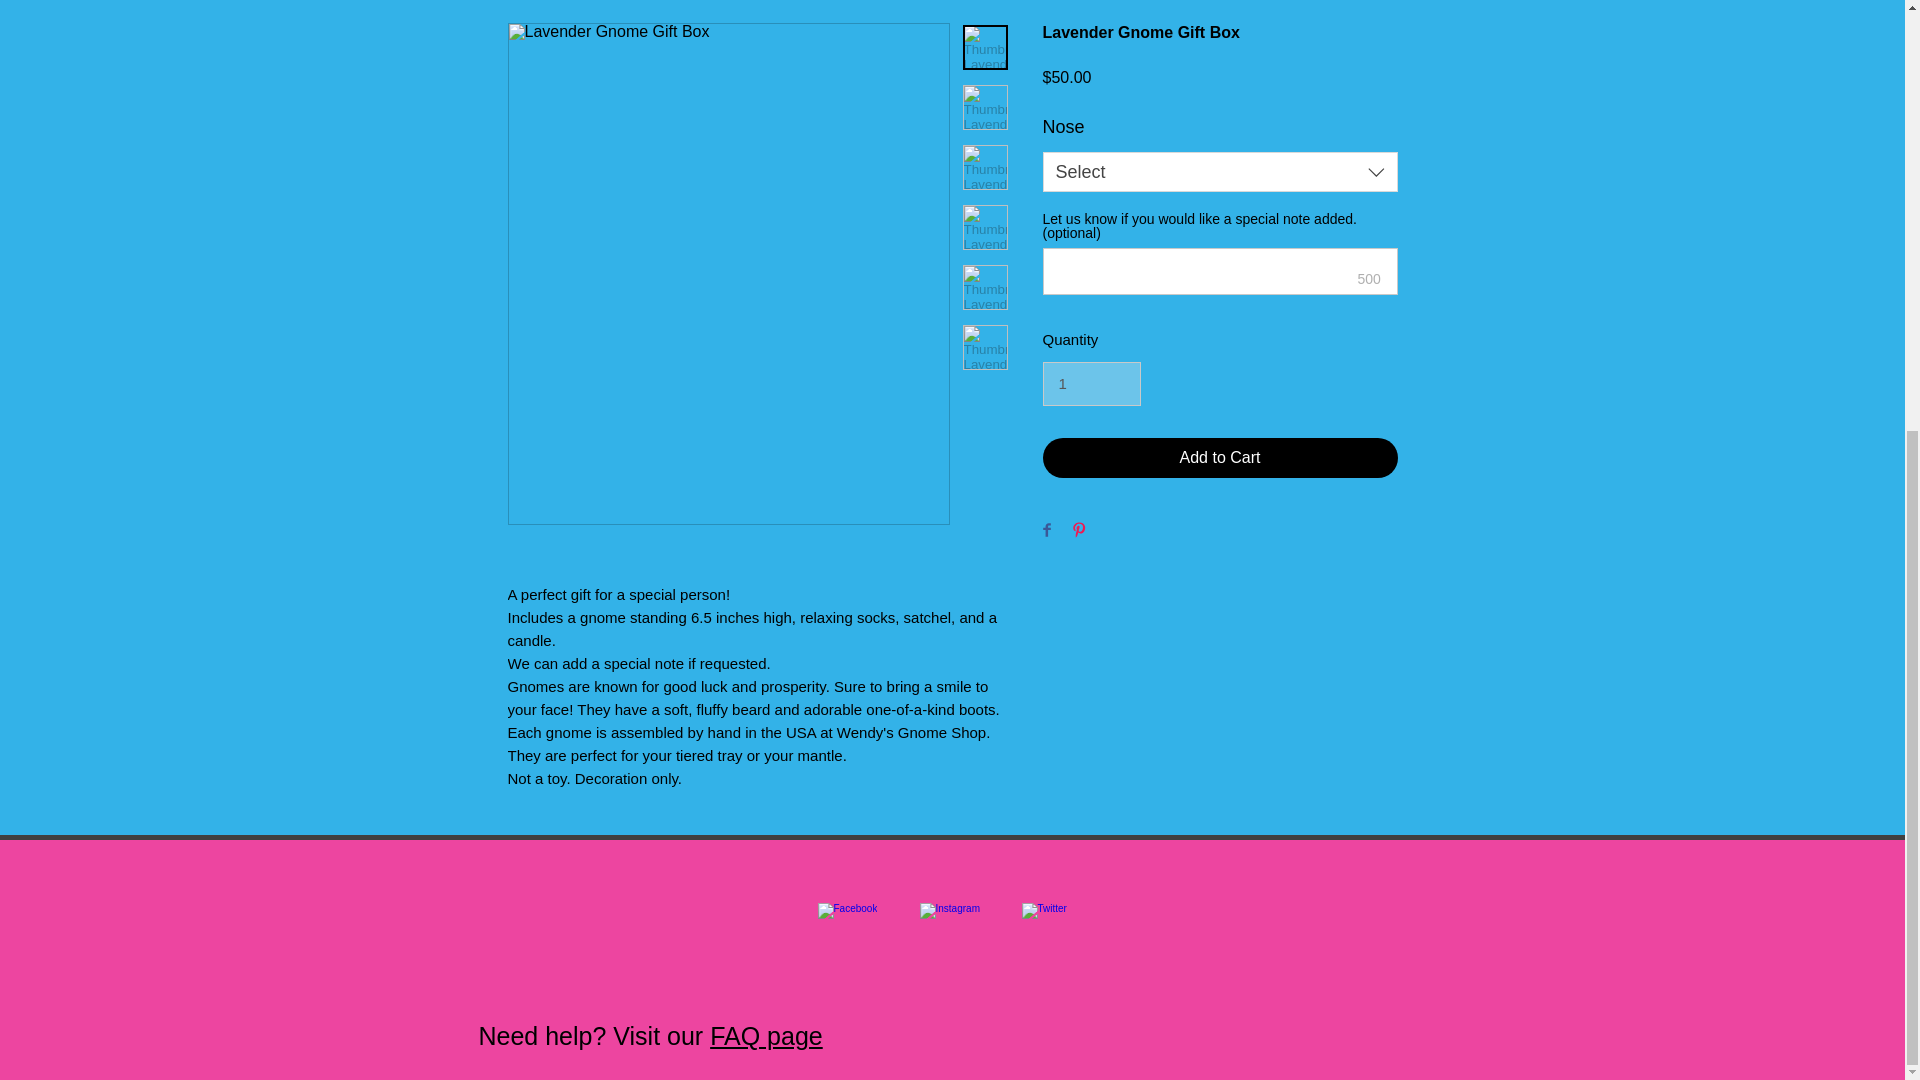 Image resolution: width=1920 pixels, height=1080 pixels. Describe the element at coordinates (1091, 384) in the screenshot. I see `1` at that location.